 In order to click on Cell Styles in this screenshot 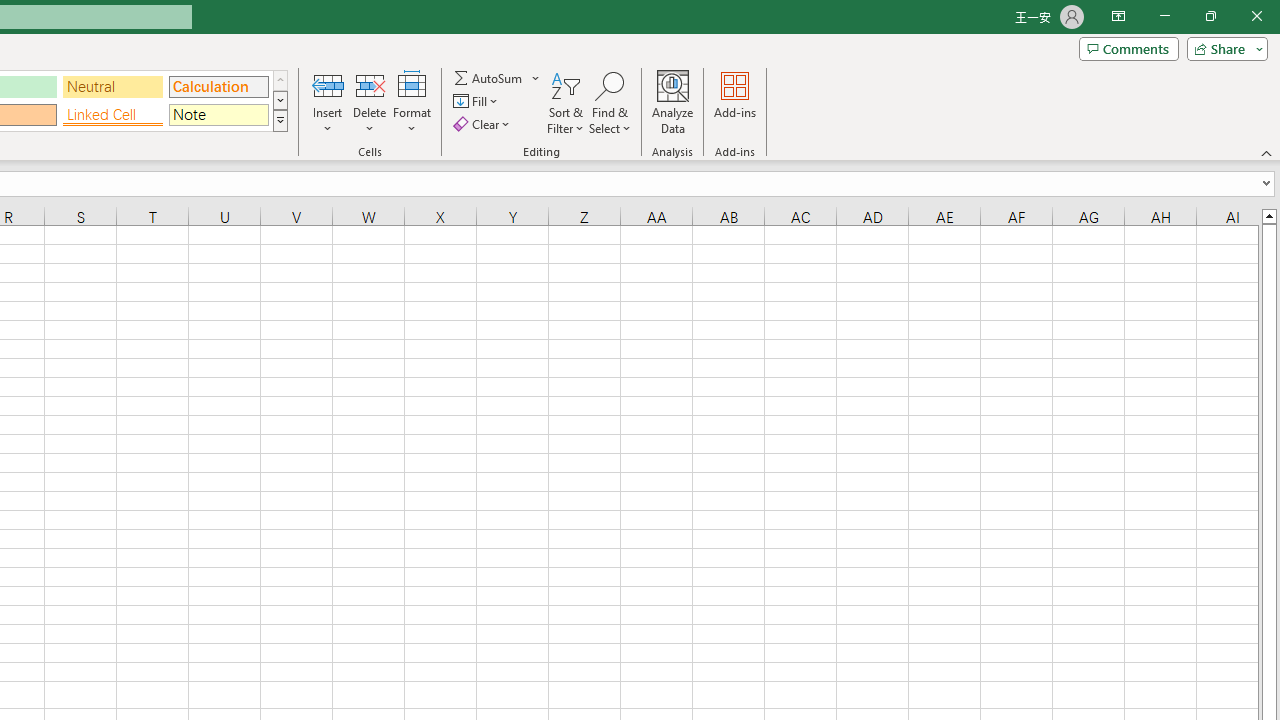, I will do `click(280, 120)`.